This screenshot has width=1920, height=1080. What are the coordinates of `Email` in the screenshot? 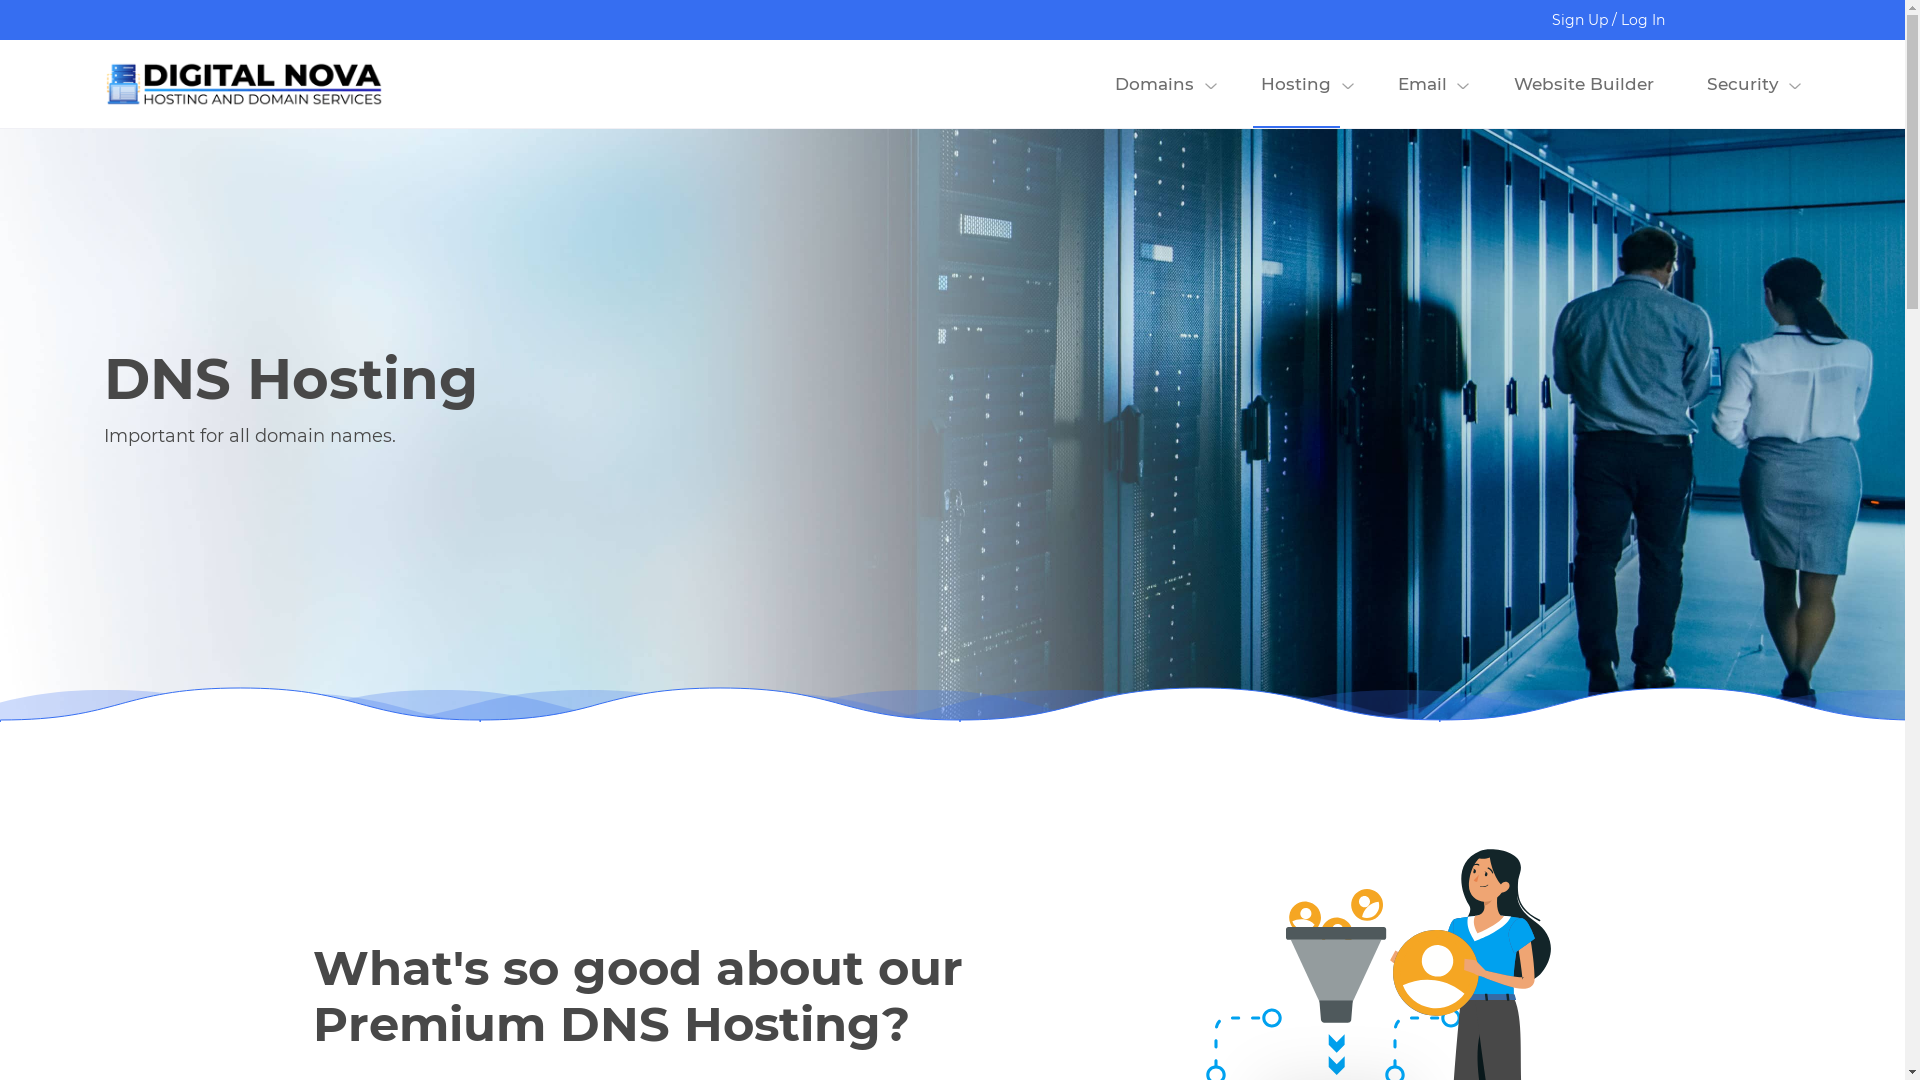 It's located at (1423, 84).